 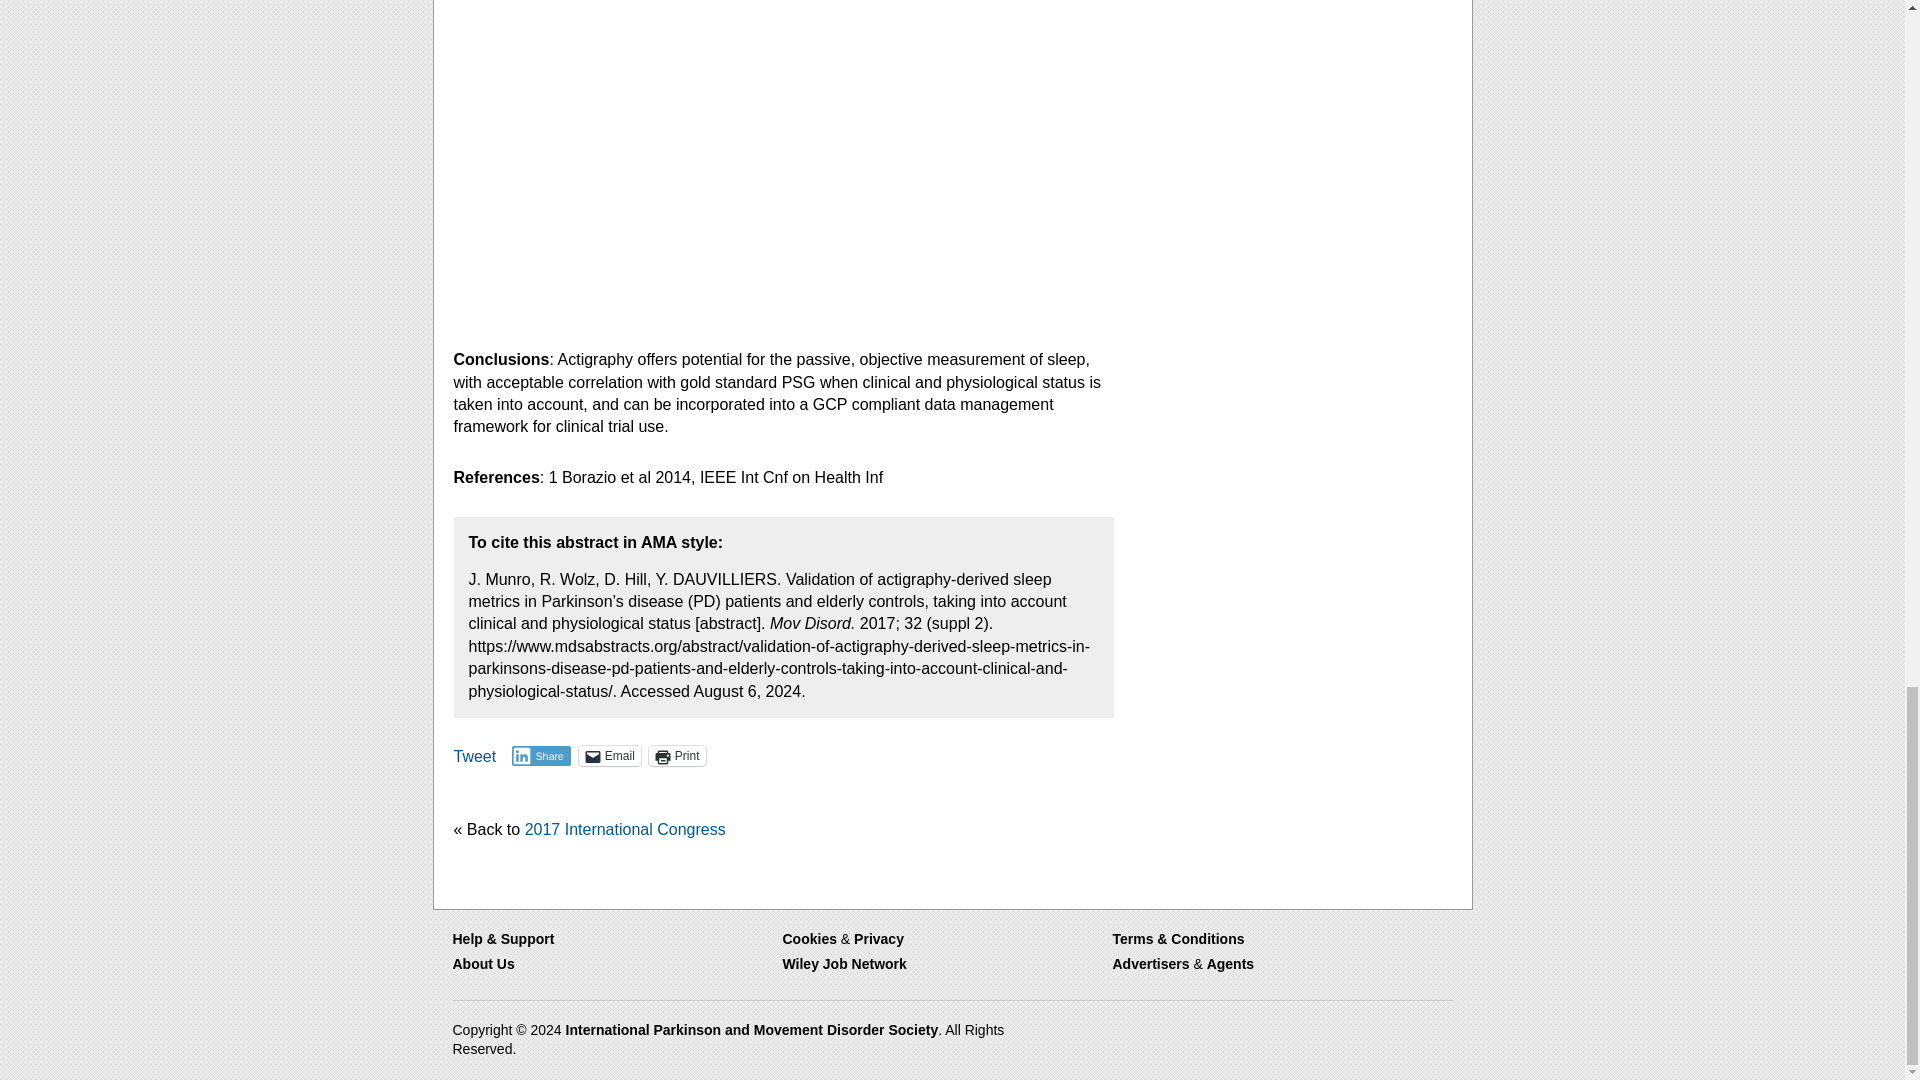 I want to click on Tweet, so click(x=475, y=754).